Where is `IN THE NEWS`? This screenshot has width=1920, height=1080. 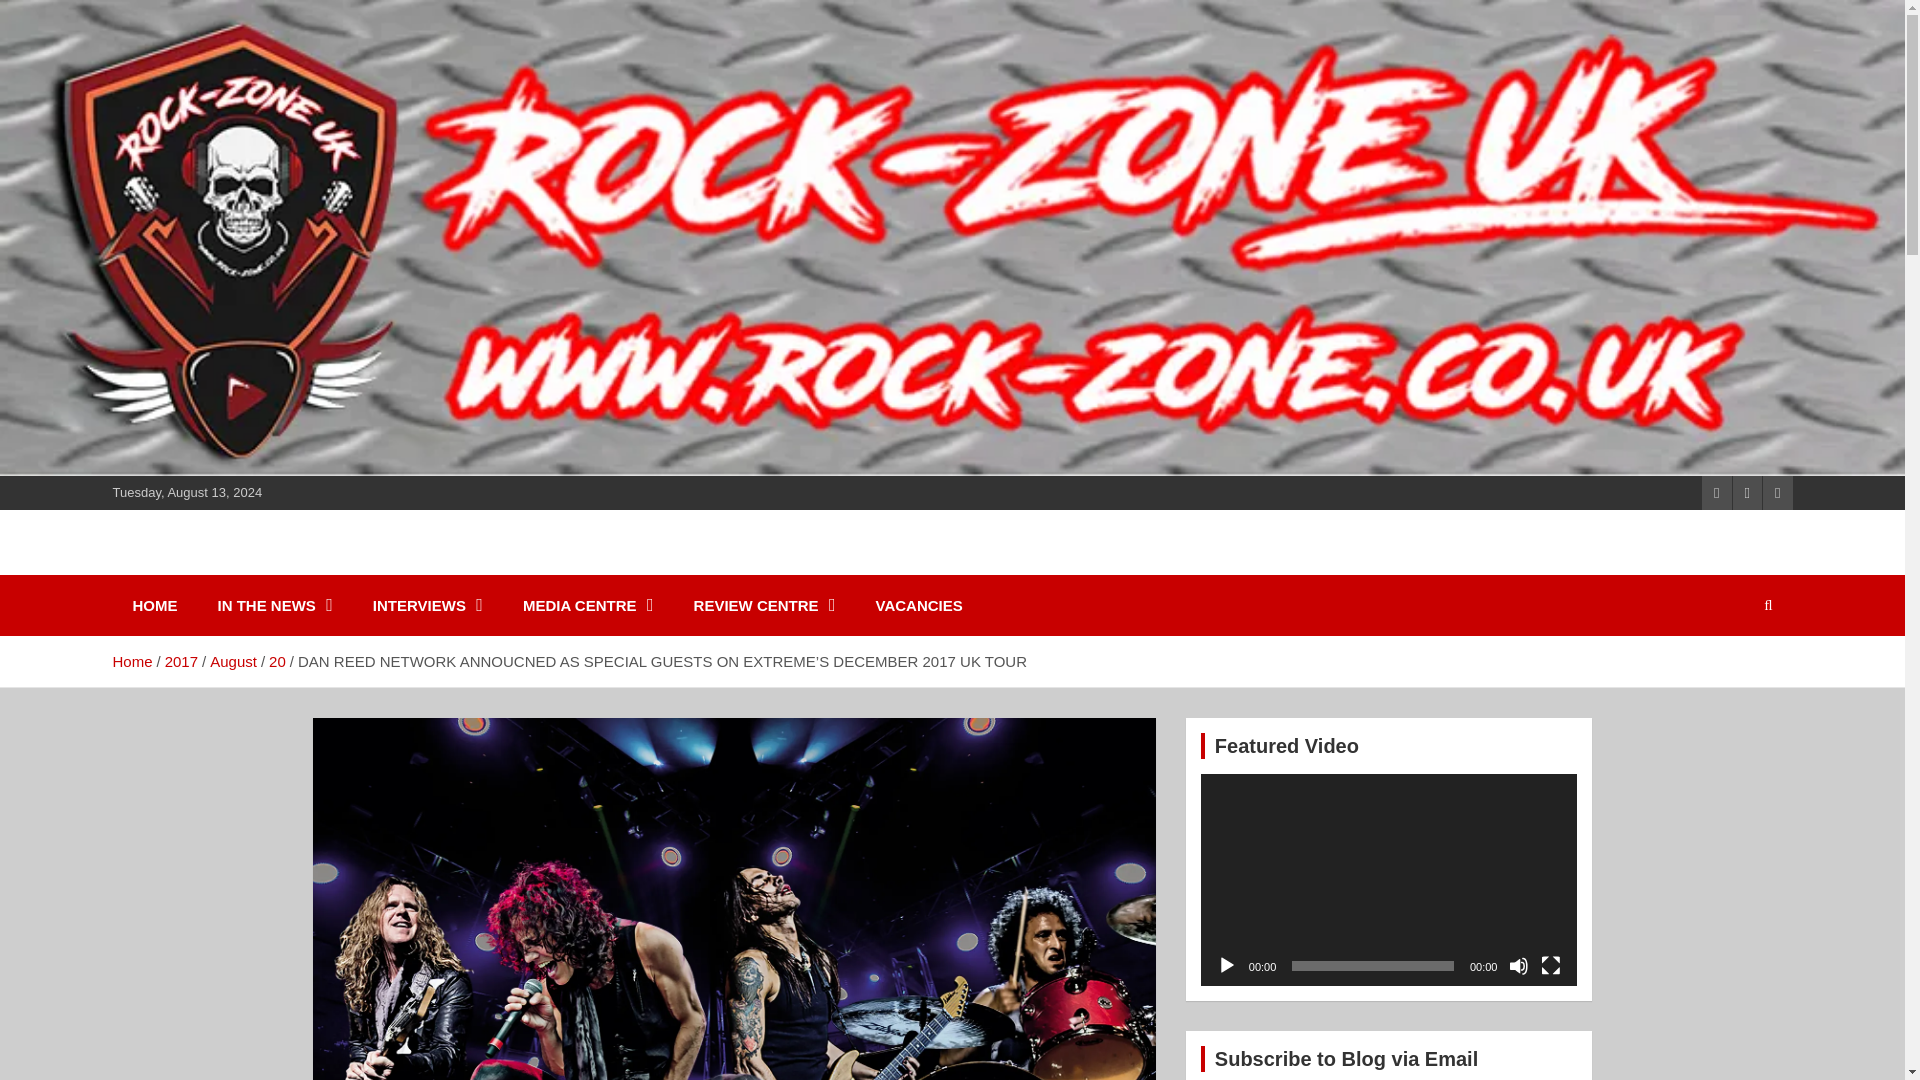
IN THE NEWS is located at coordinates (275, 605).